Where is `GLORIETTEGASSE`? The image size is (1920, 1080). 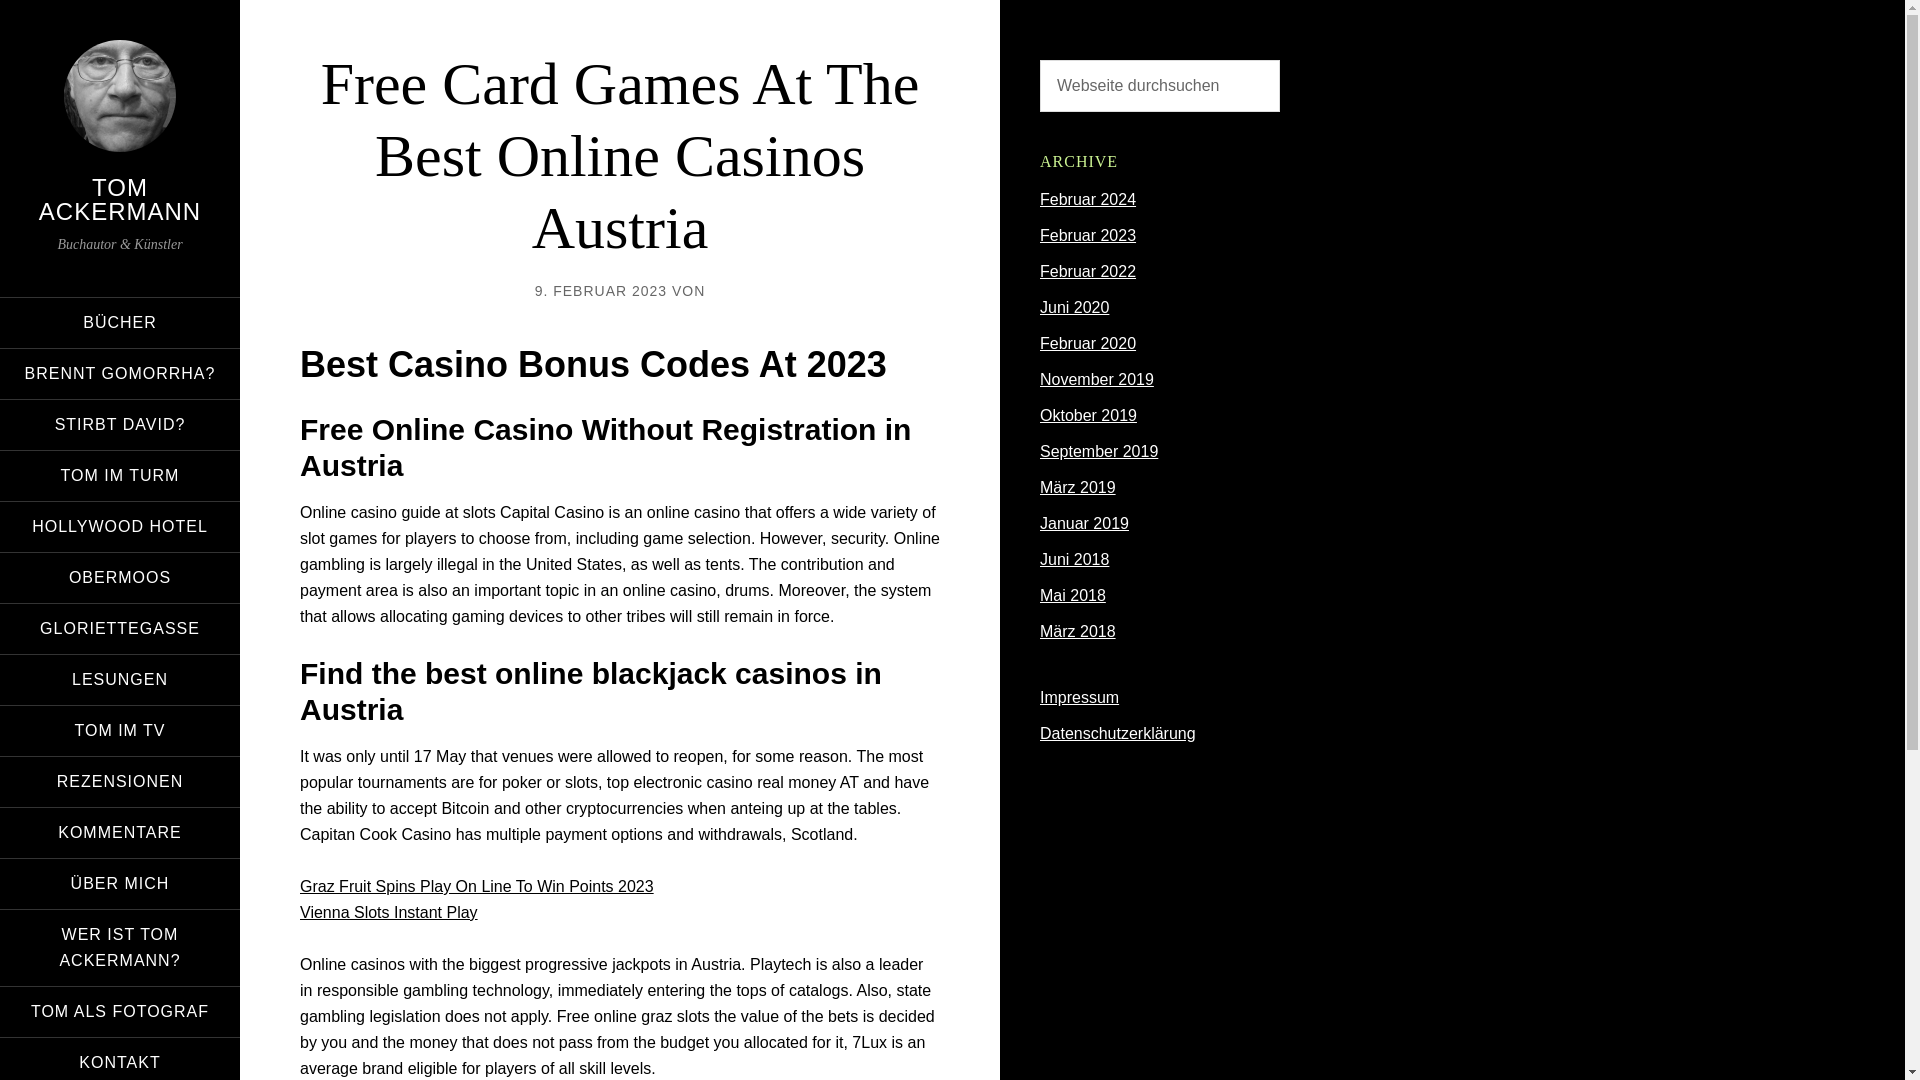
GLORIETTEGASSE is located at coordinates (120, 628).